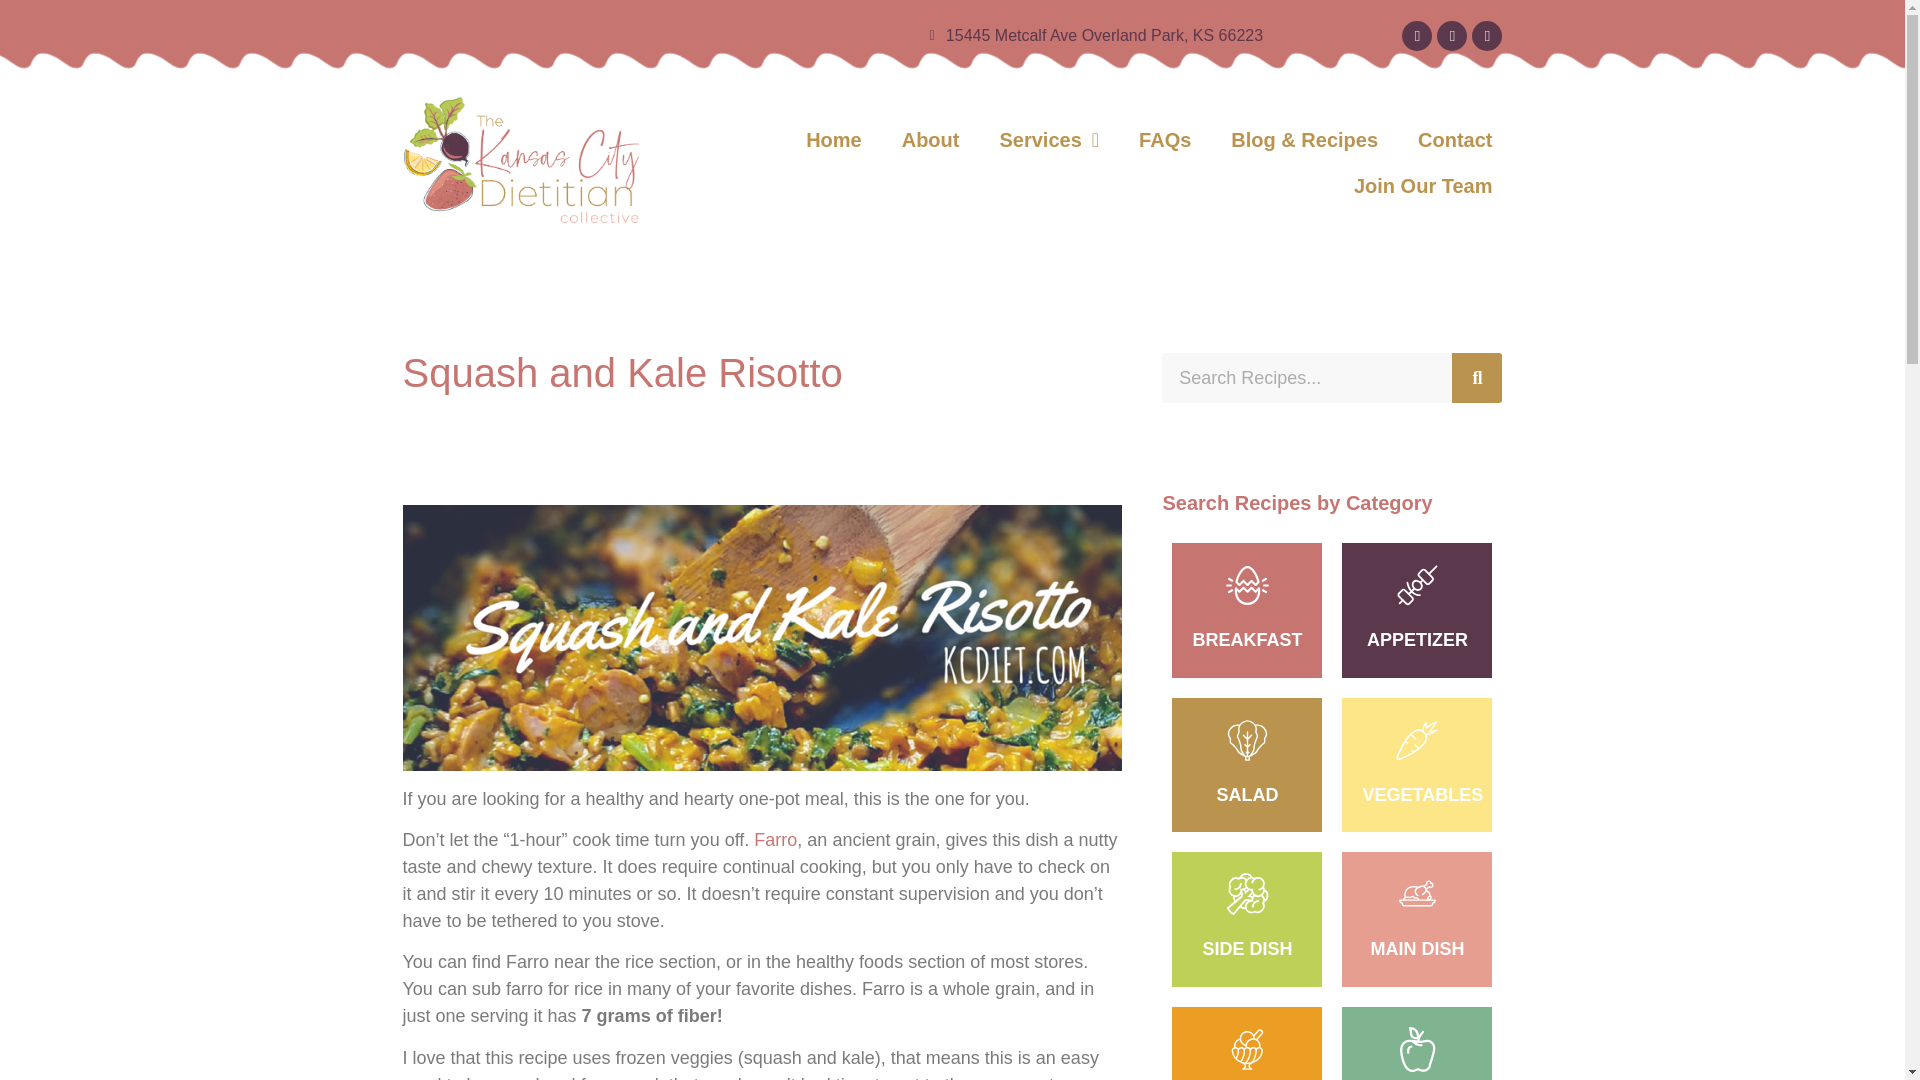 The width and height of the screenshot is (1920, 1080). Describe the element at coordinates (1246, 948) in the screenshot. I see `SIDE DISH` at that location.